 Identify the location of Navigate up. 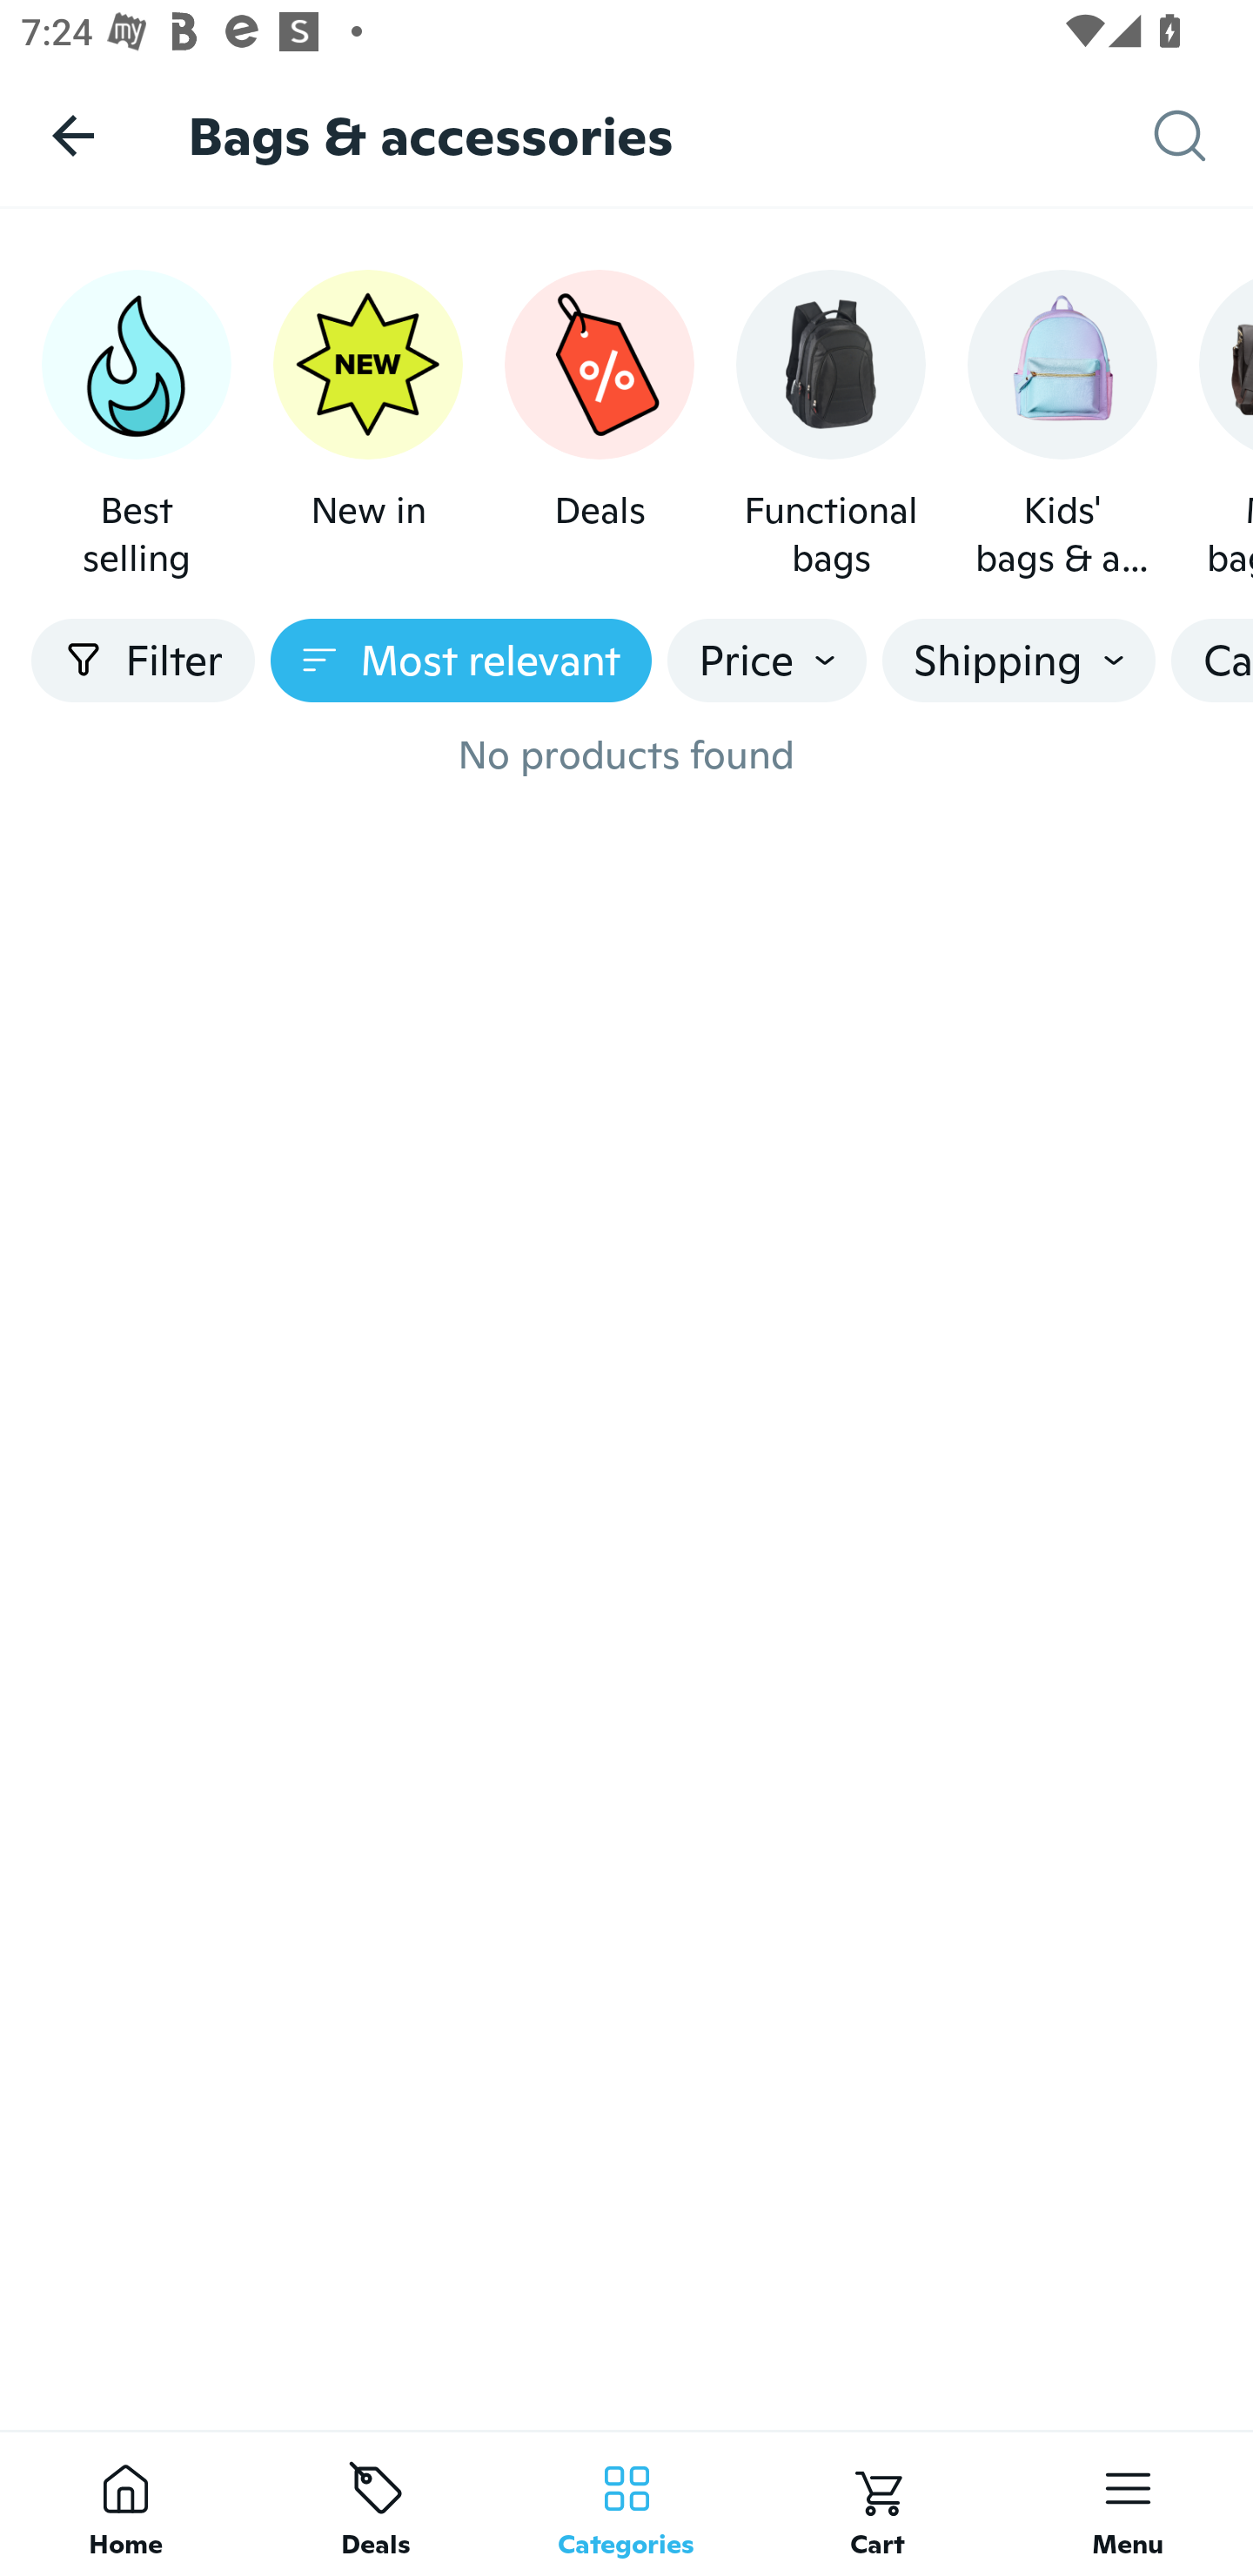
(73, 135).